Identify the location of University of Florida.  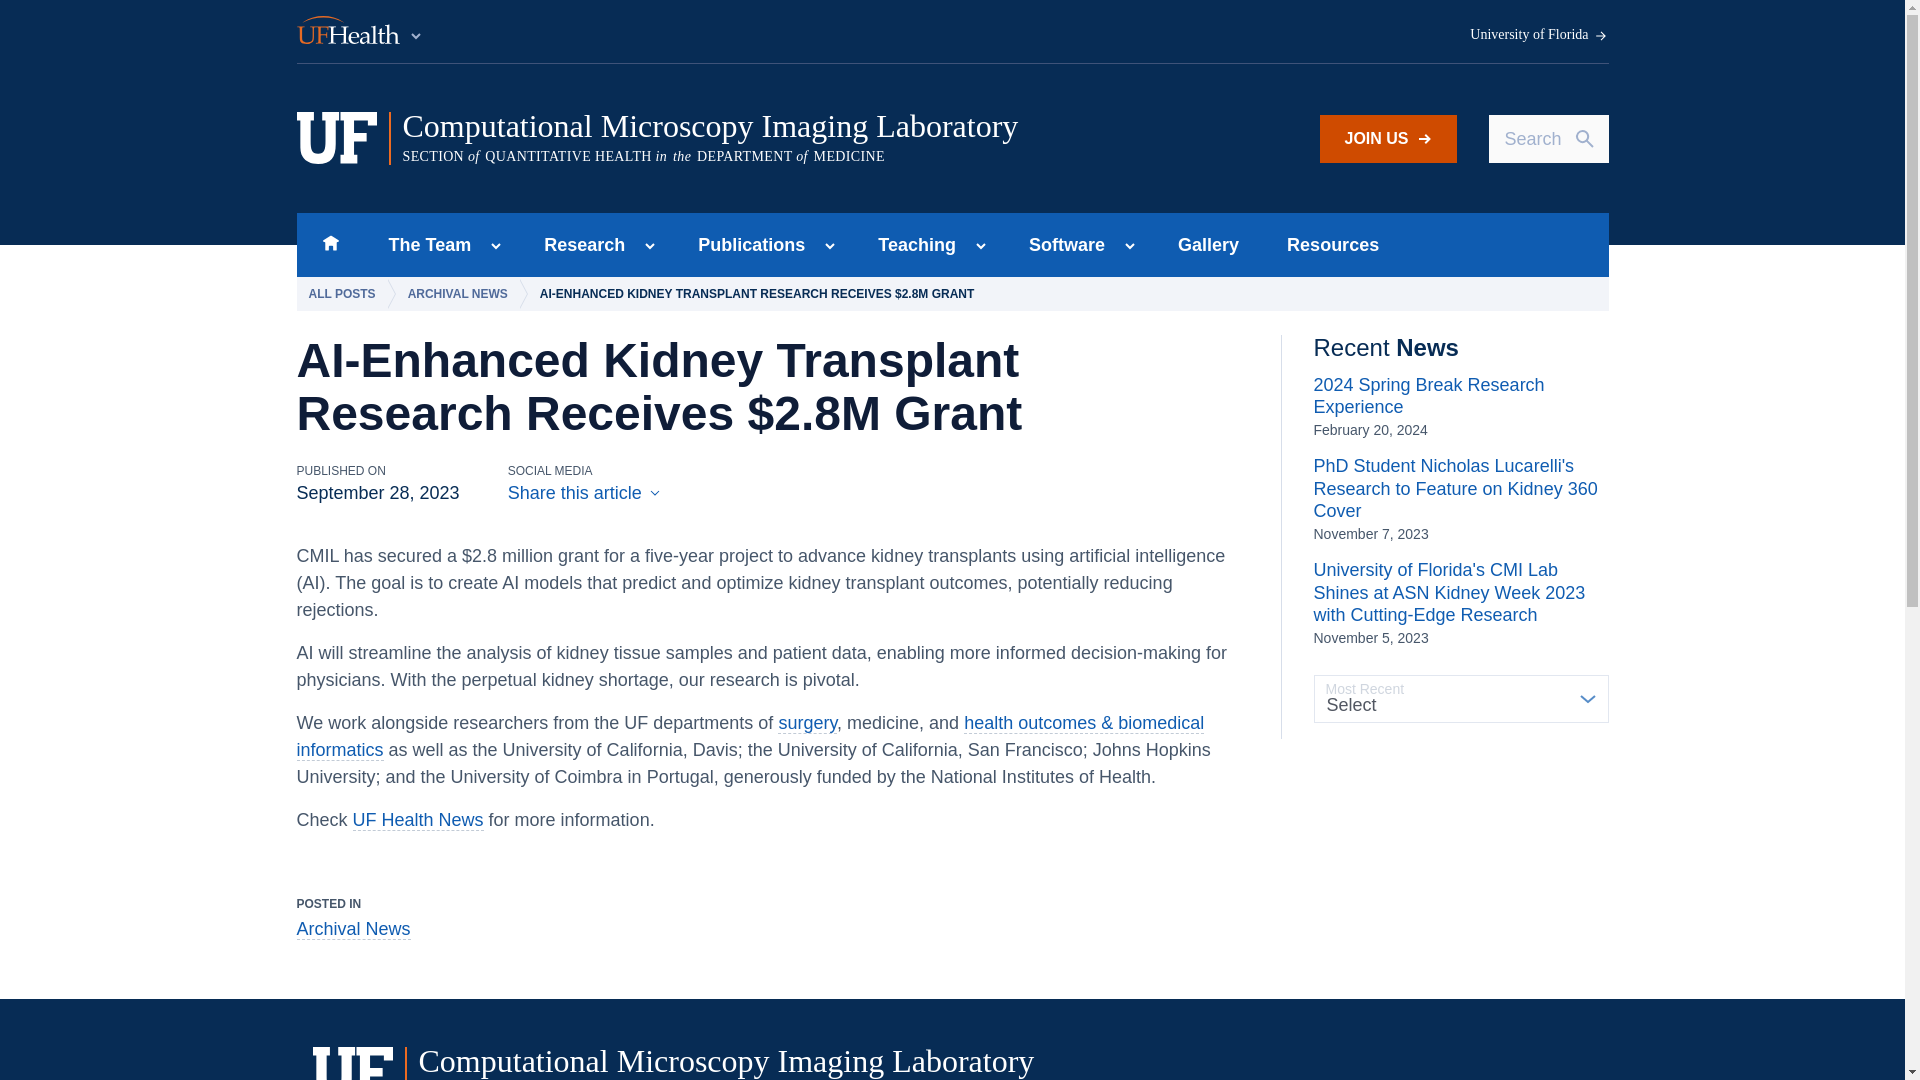
(1539, 35).